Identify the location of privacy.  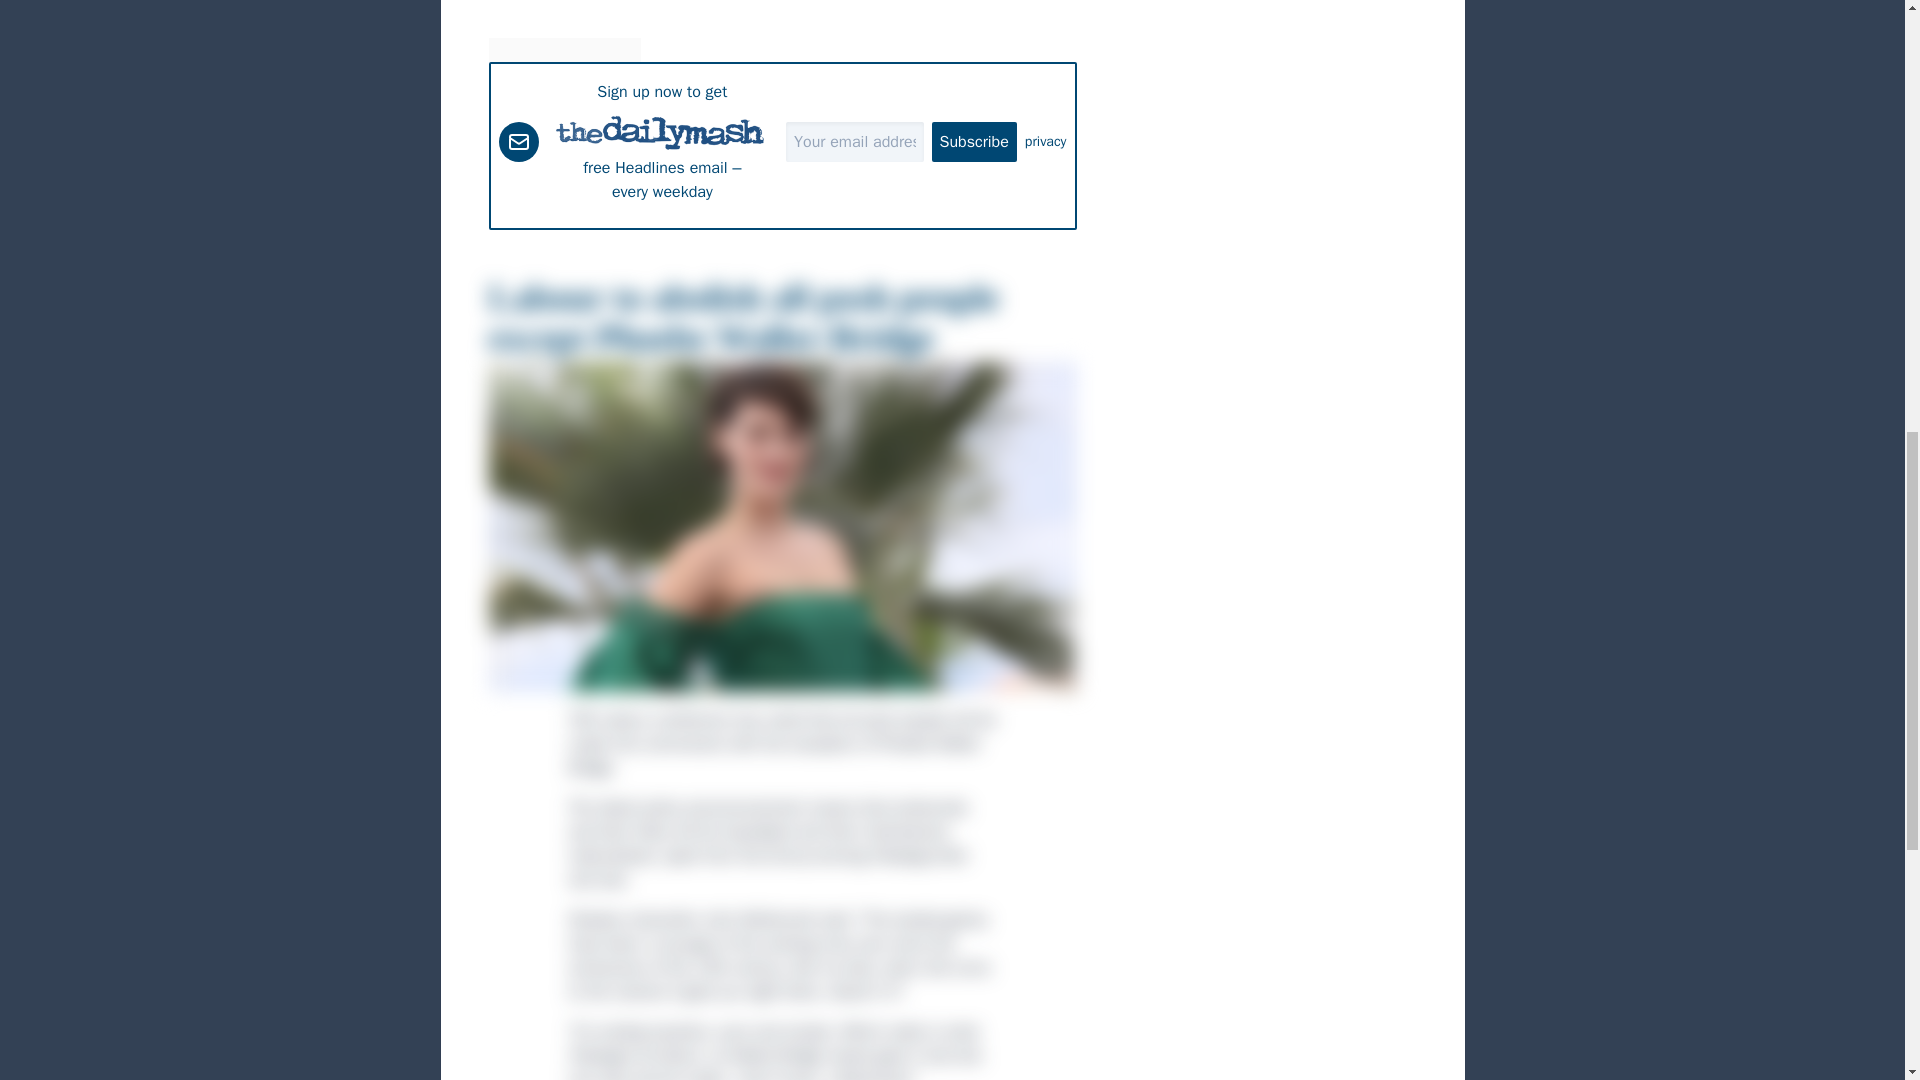
(1046, 142).